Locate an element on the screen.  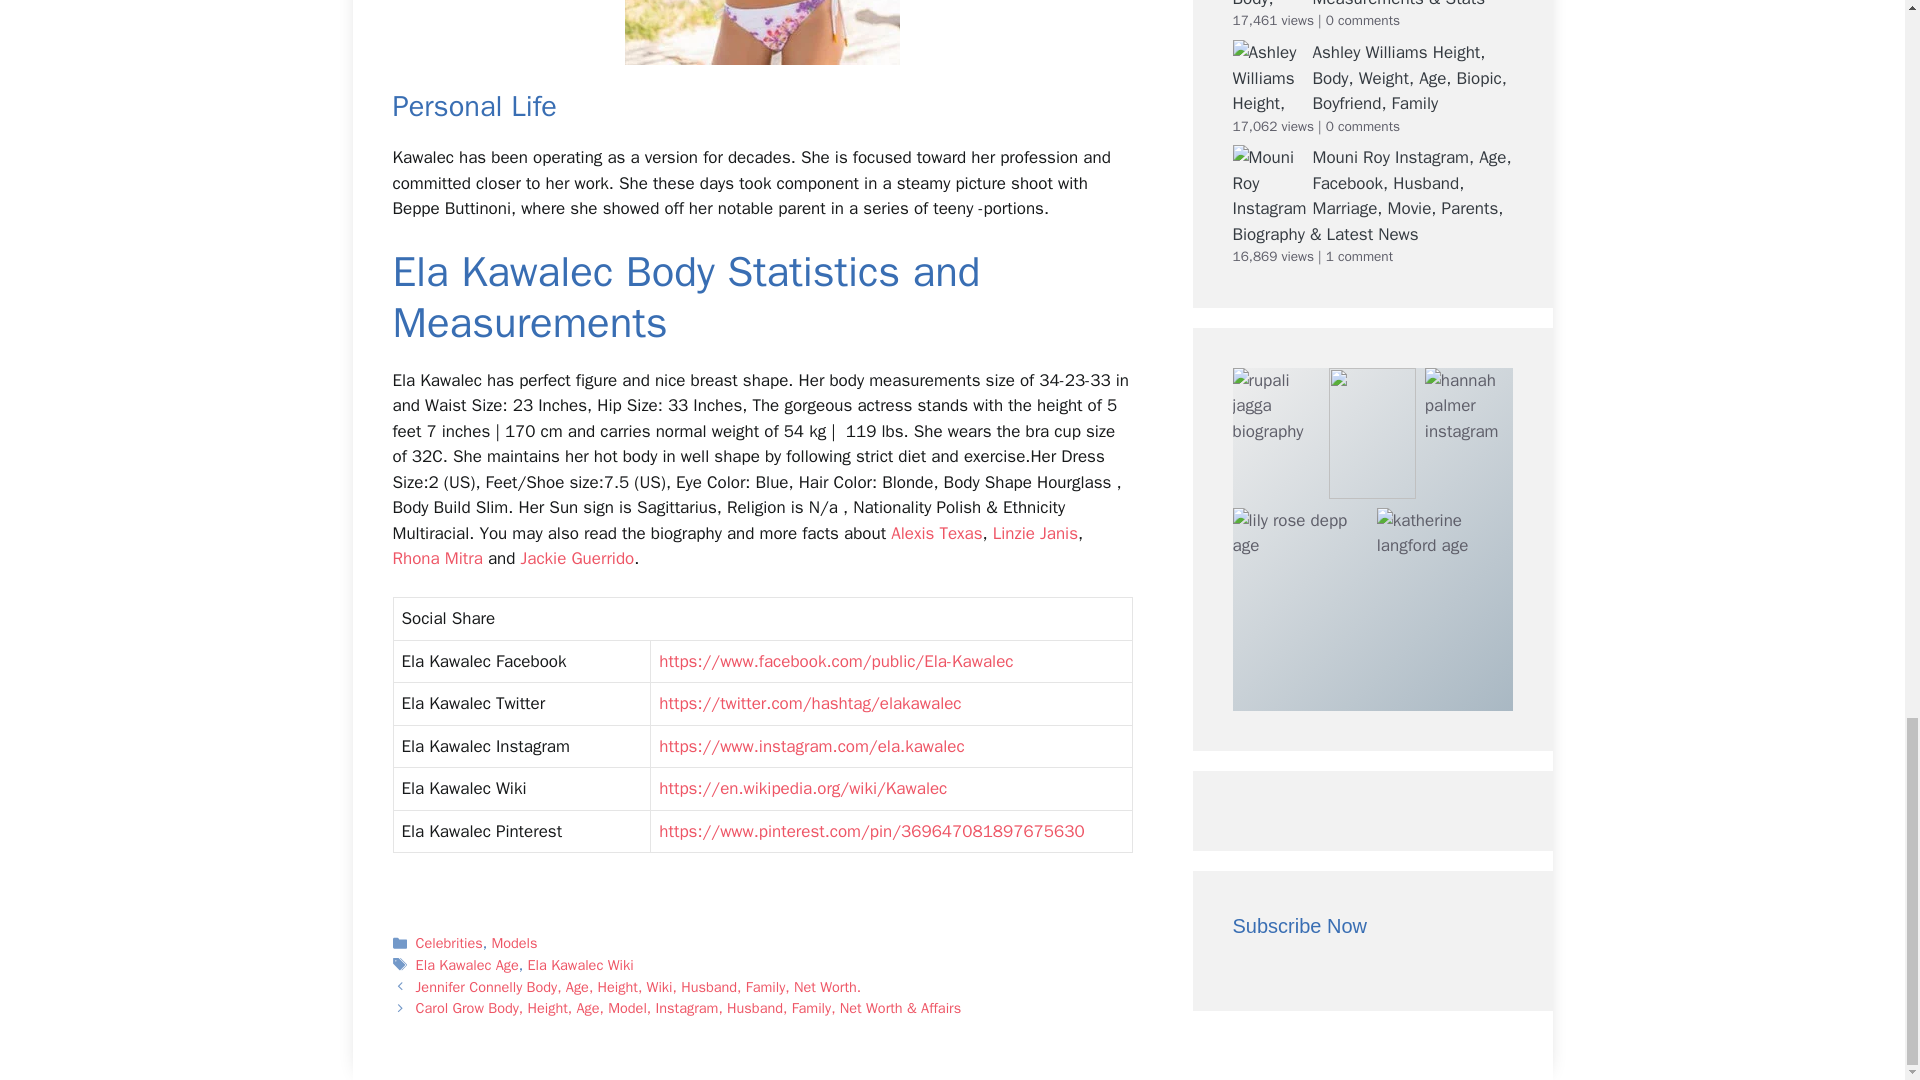
Models is located at coordinates (514, 942).